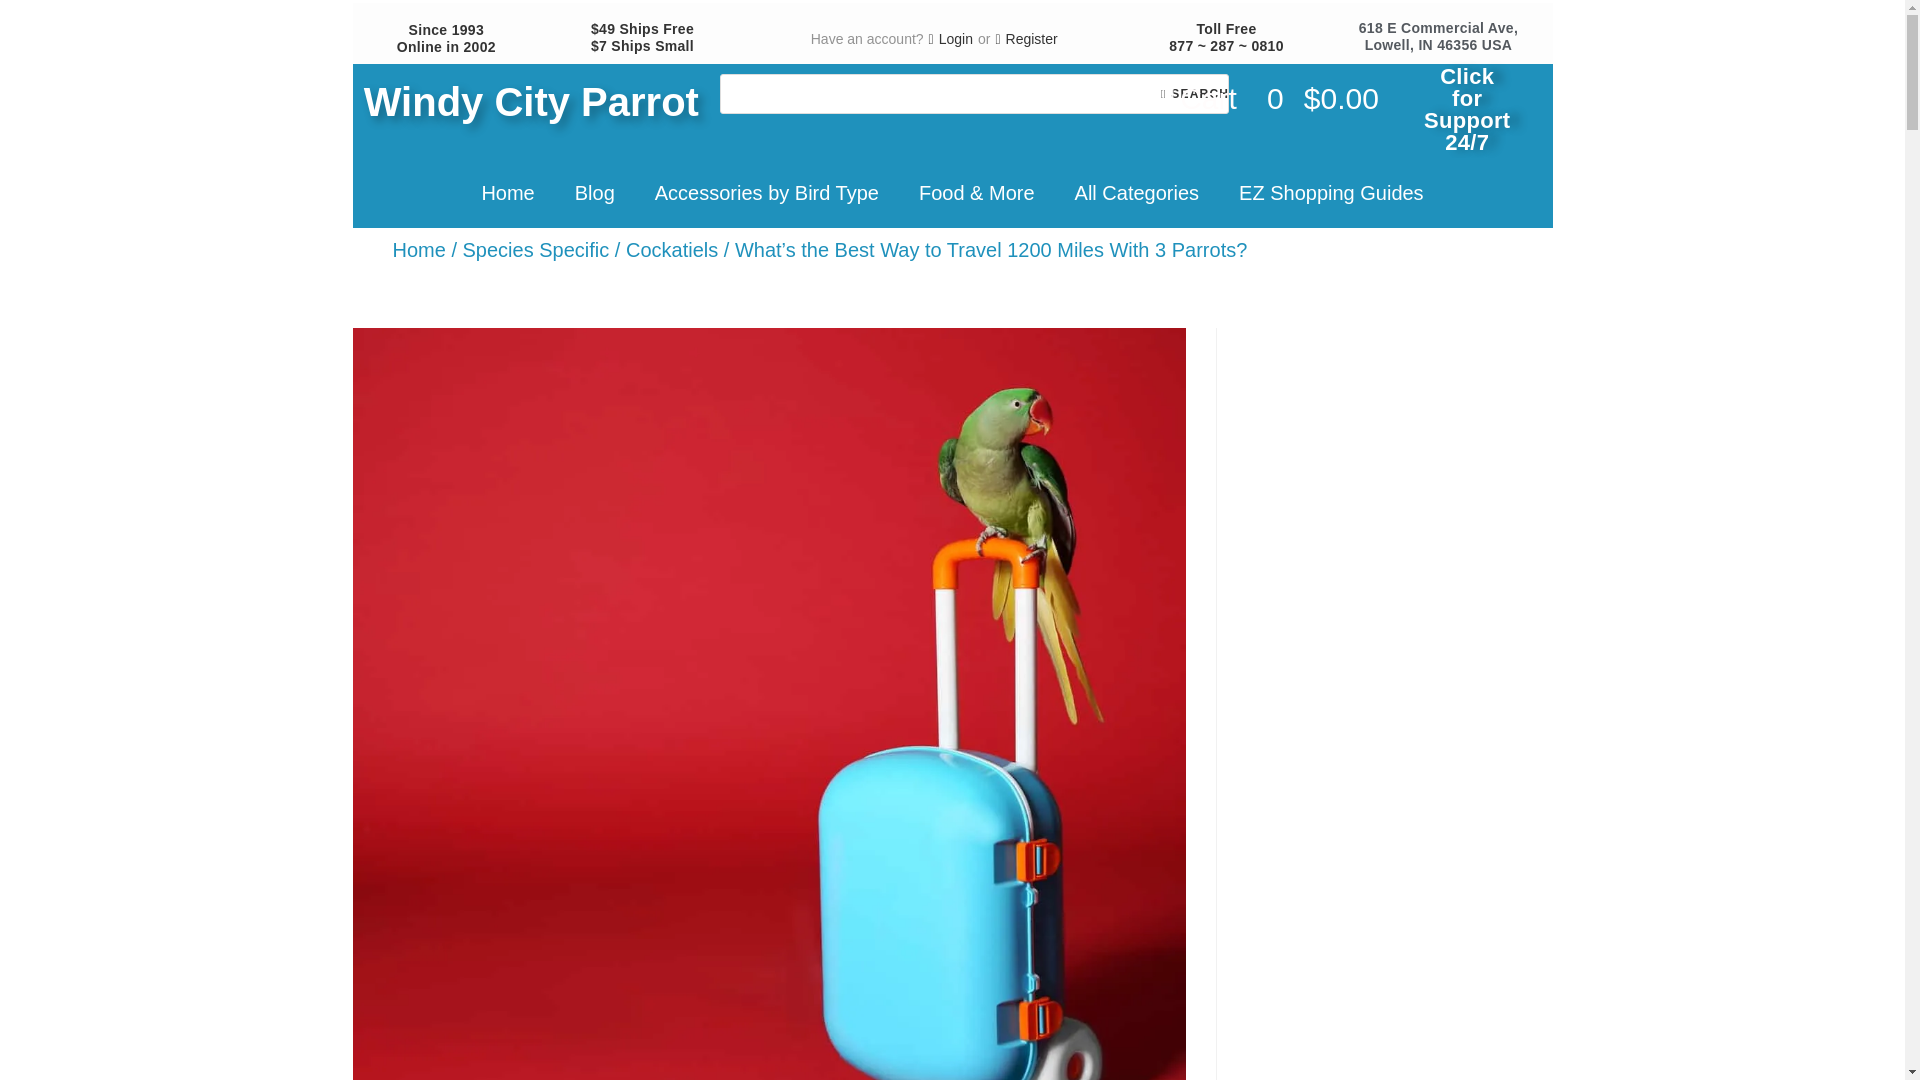 The width and height of the screenshot is (1920, 1080). What do you see at coordinates (672, 250) in the screenshot?
I see `Cockatiels` at bounding box center [672, 250].